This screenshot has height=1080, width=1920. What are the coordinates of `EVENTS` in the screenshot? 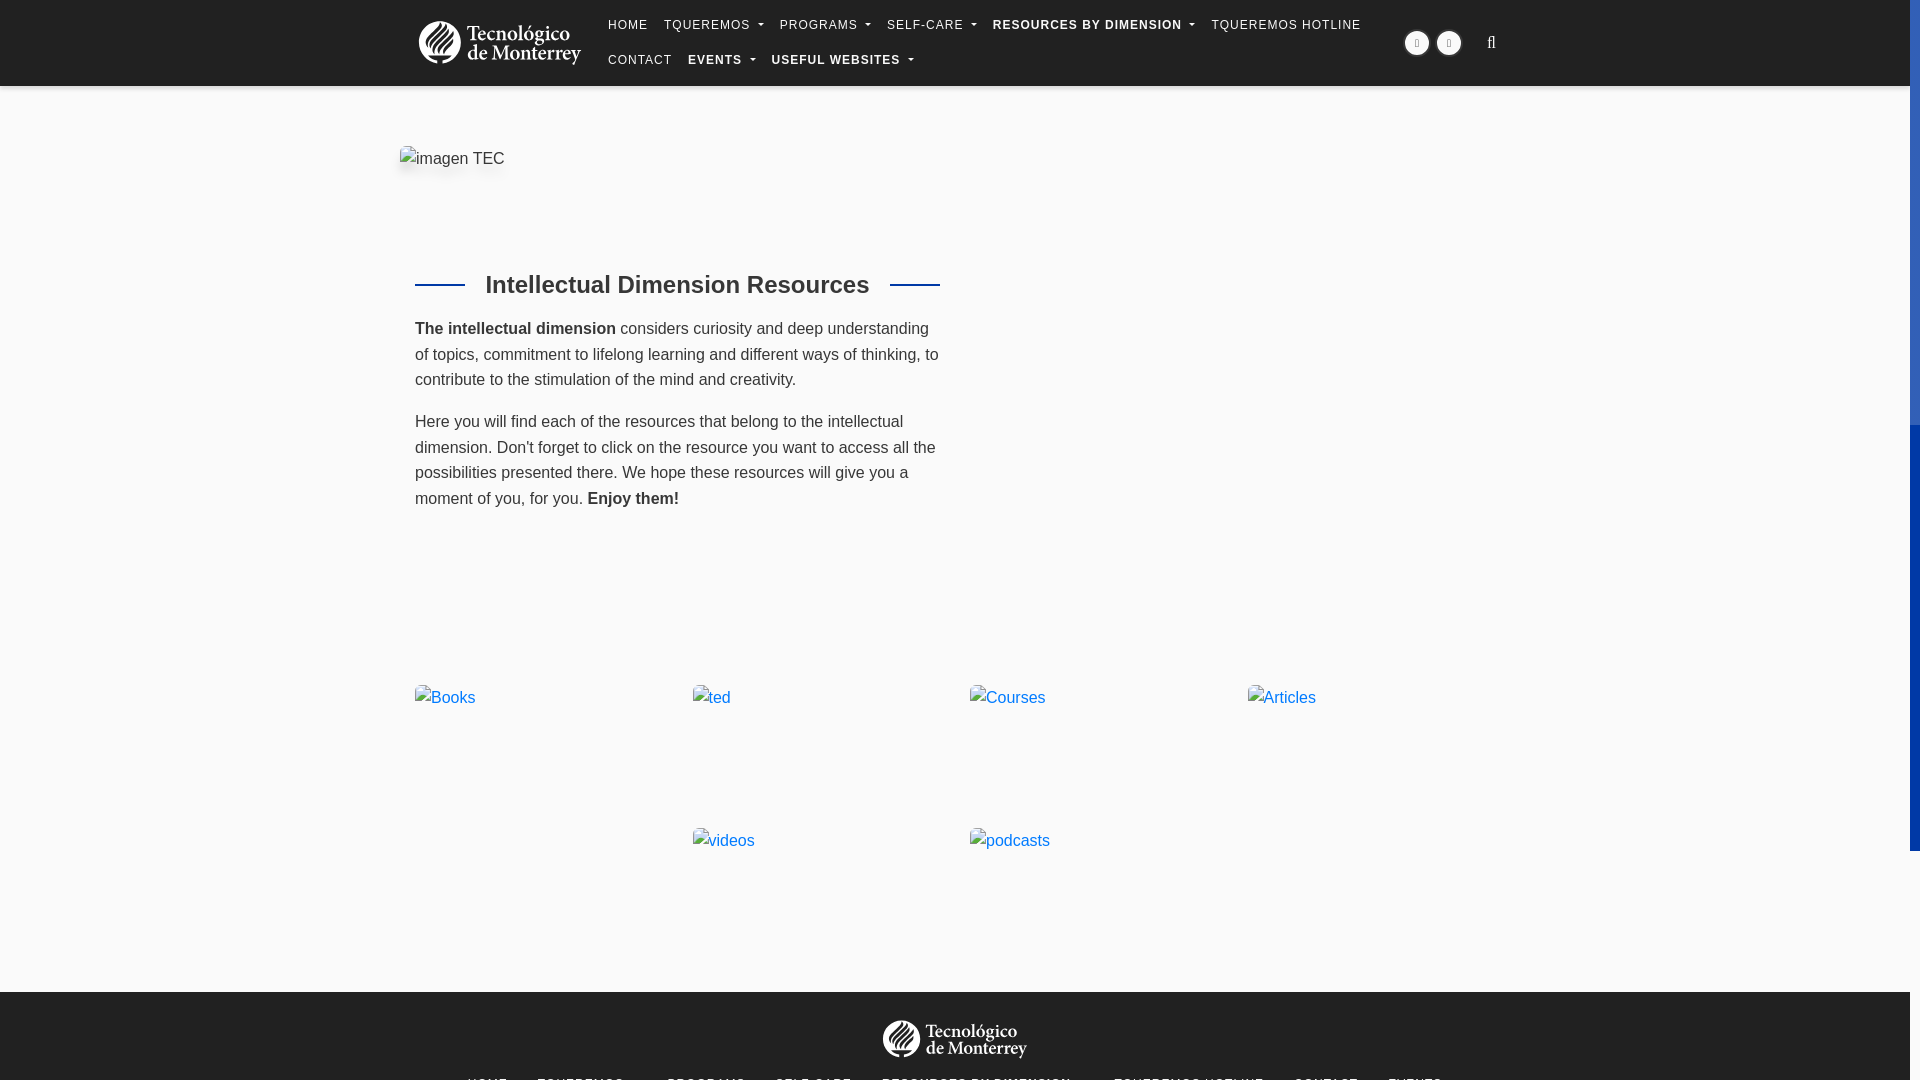 It's located at (720, 60).